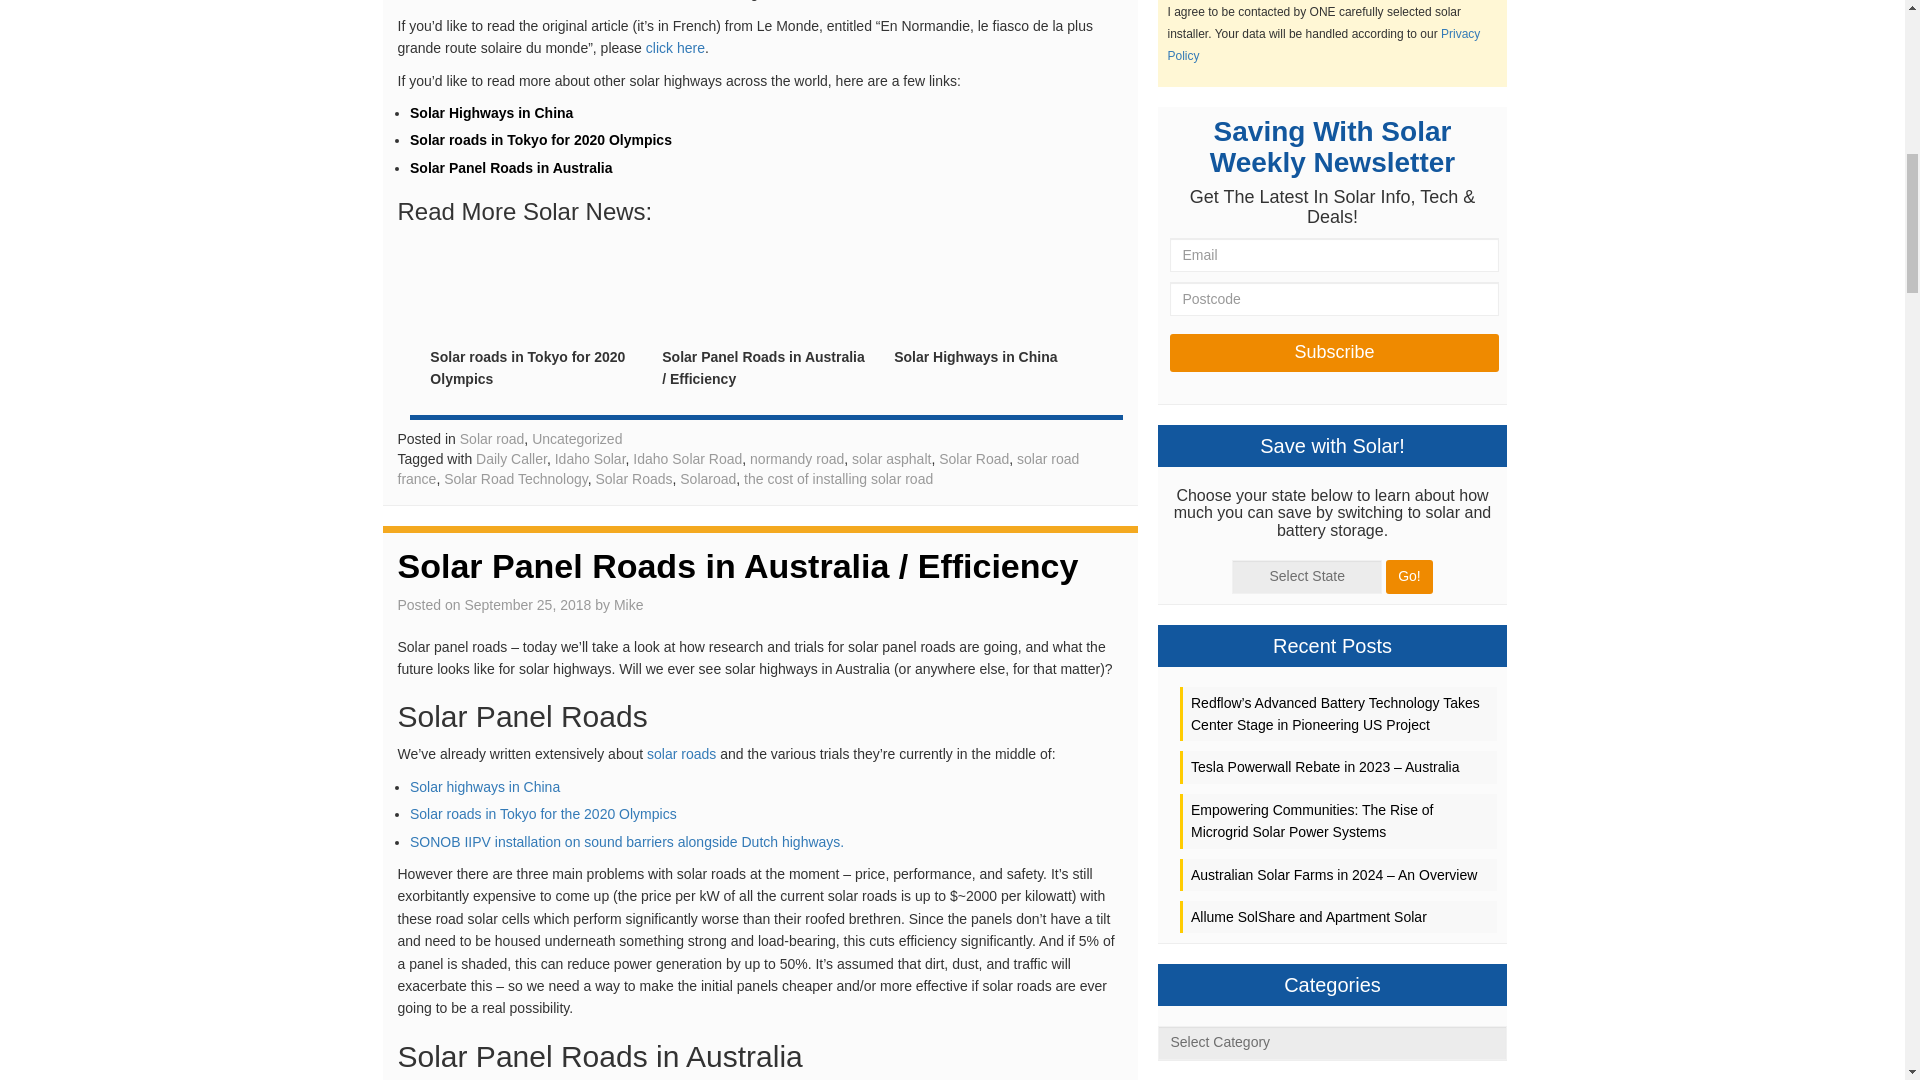 The width and height of the screenshot is (1920, 1080). Describe the element at coordinates (528, 367) in the screenshot. I see `Solar roads in Tokyo for 2020 Olympics` at that location.